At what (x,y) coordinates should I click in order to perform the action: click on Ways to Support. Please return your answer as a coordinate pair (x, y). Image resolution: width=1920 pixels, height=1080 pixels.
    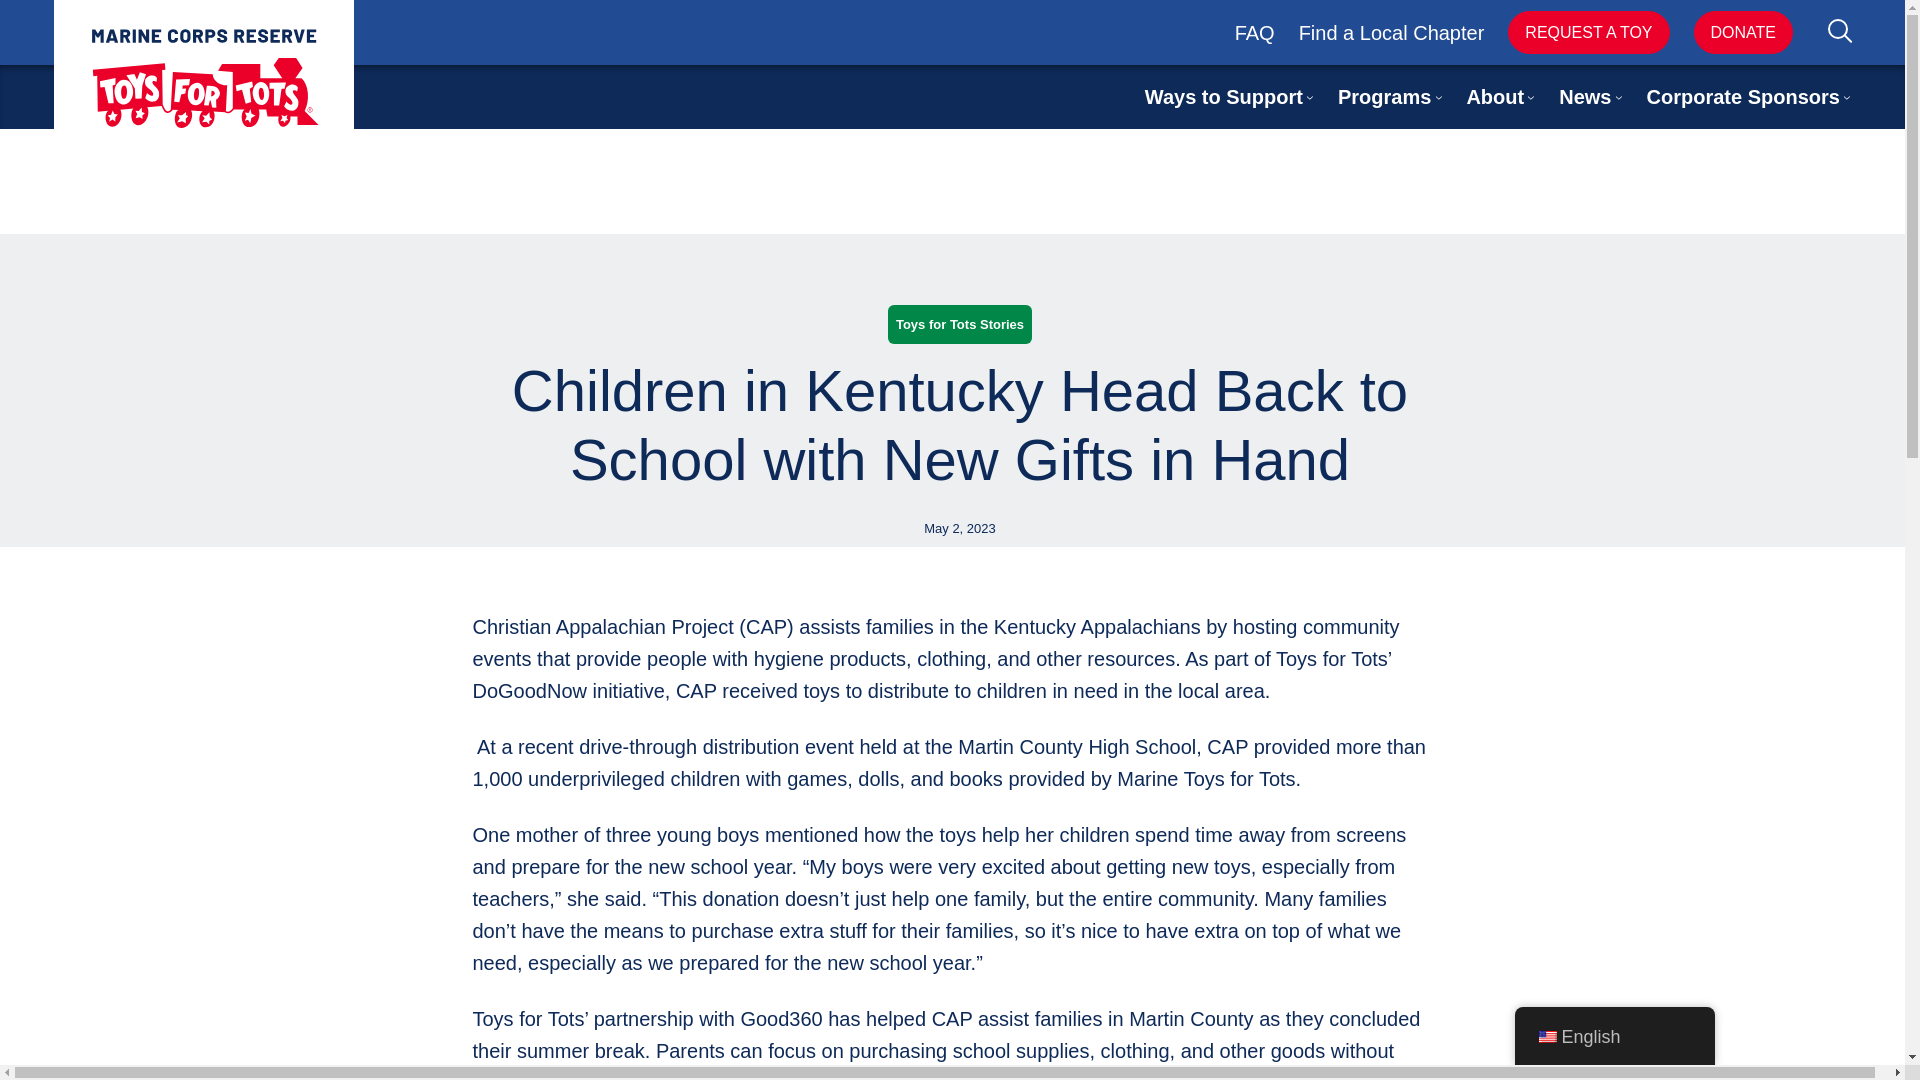
    Looking at the image, I should click on (1224, 97).